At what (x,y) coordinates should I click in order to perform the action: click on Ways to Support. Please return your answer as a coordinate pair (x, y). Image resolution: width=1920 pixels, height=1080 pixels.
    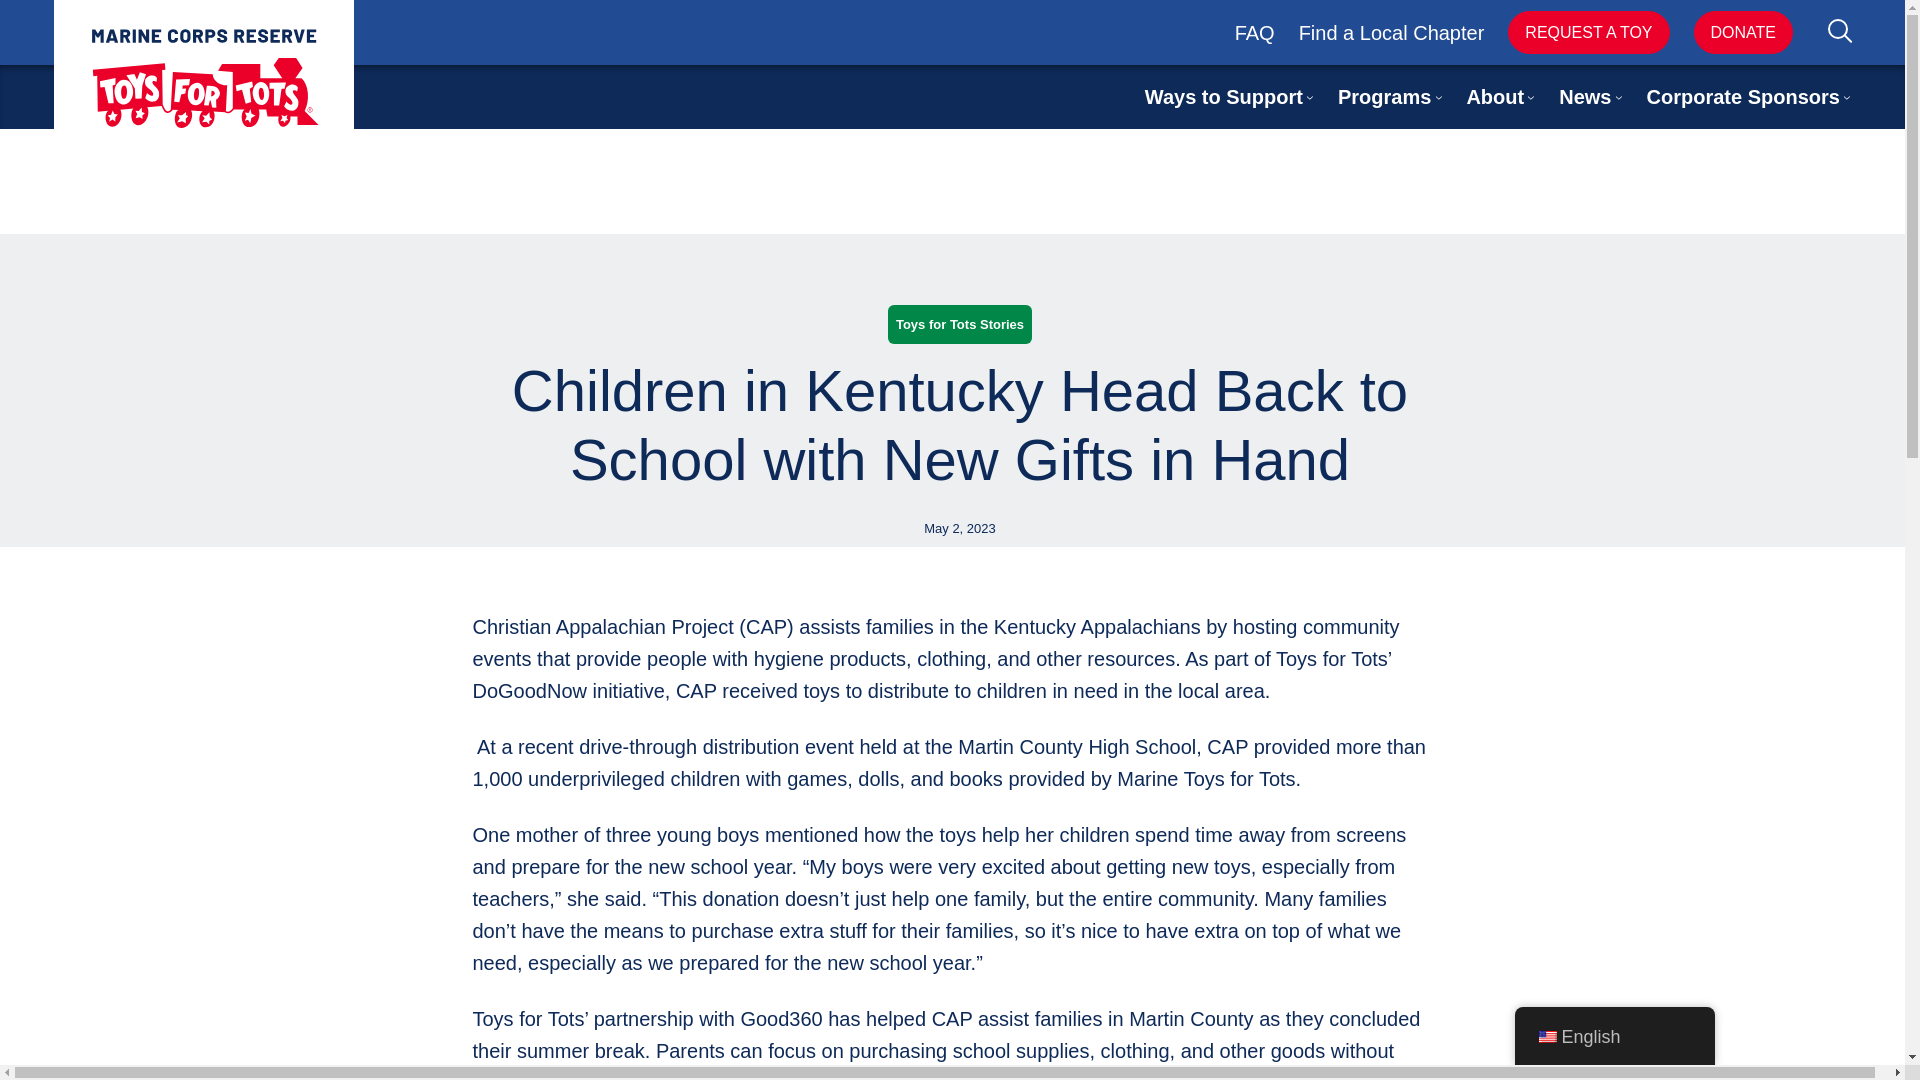
    Looking at the image, I should click on (1224, 97).